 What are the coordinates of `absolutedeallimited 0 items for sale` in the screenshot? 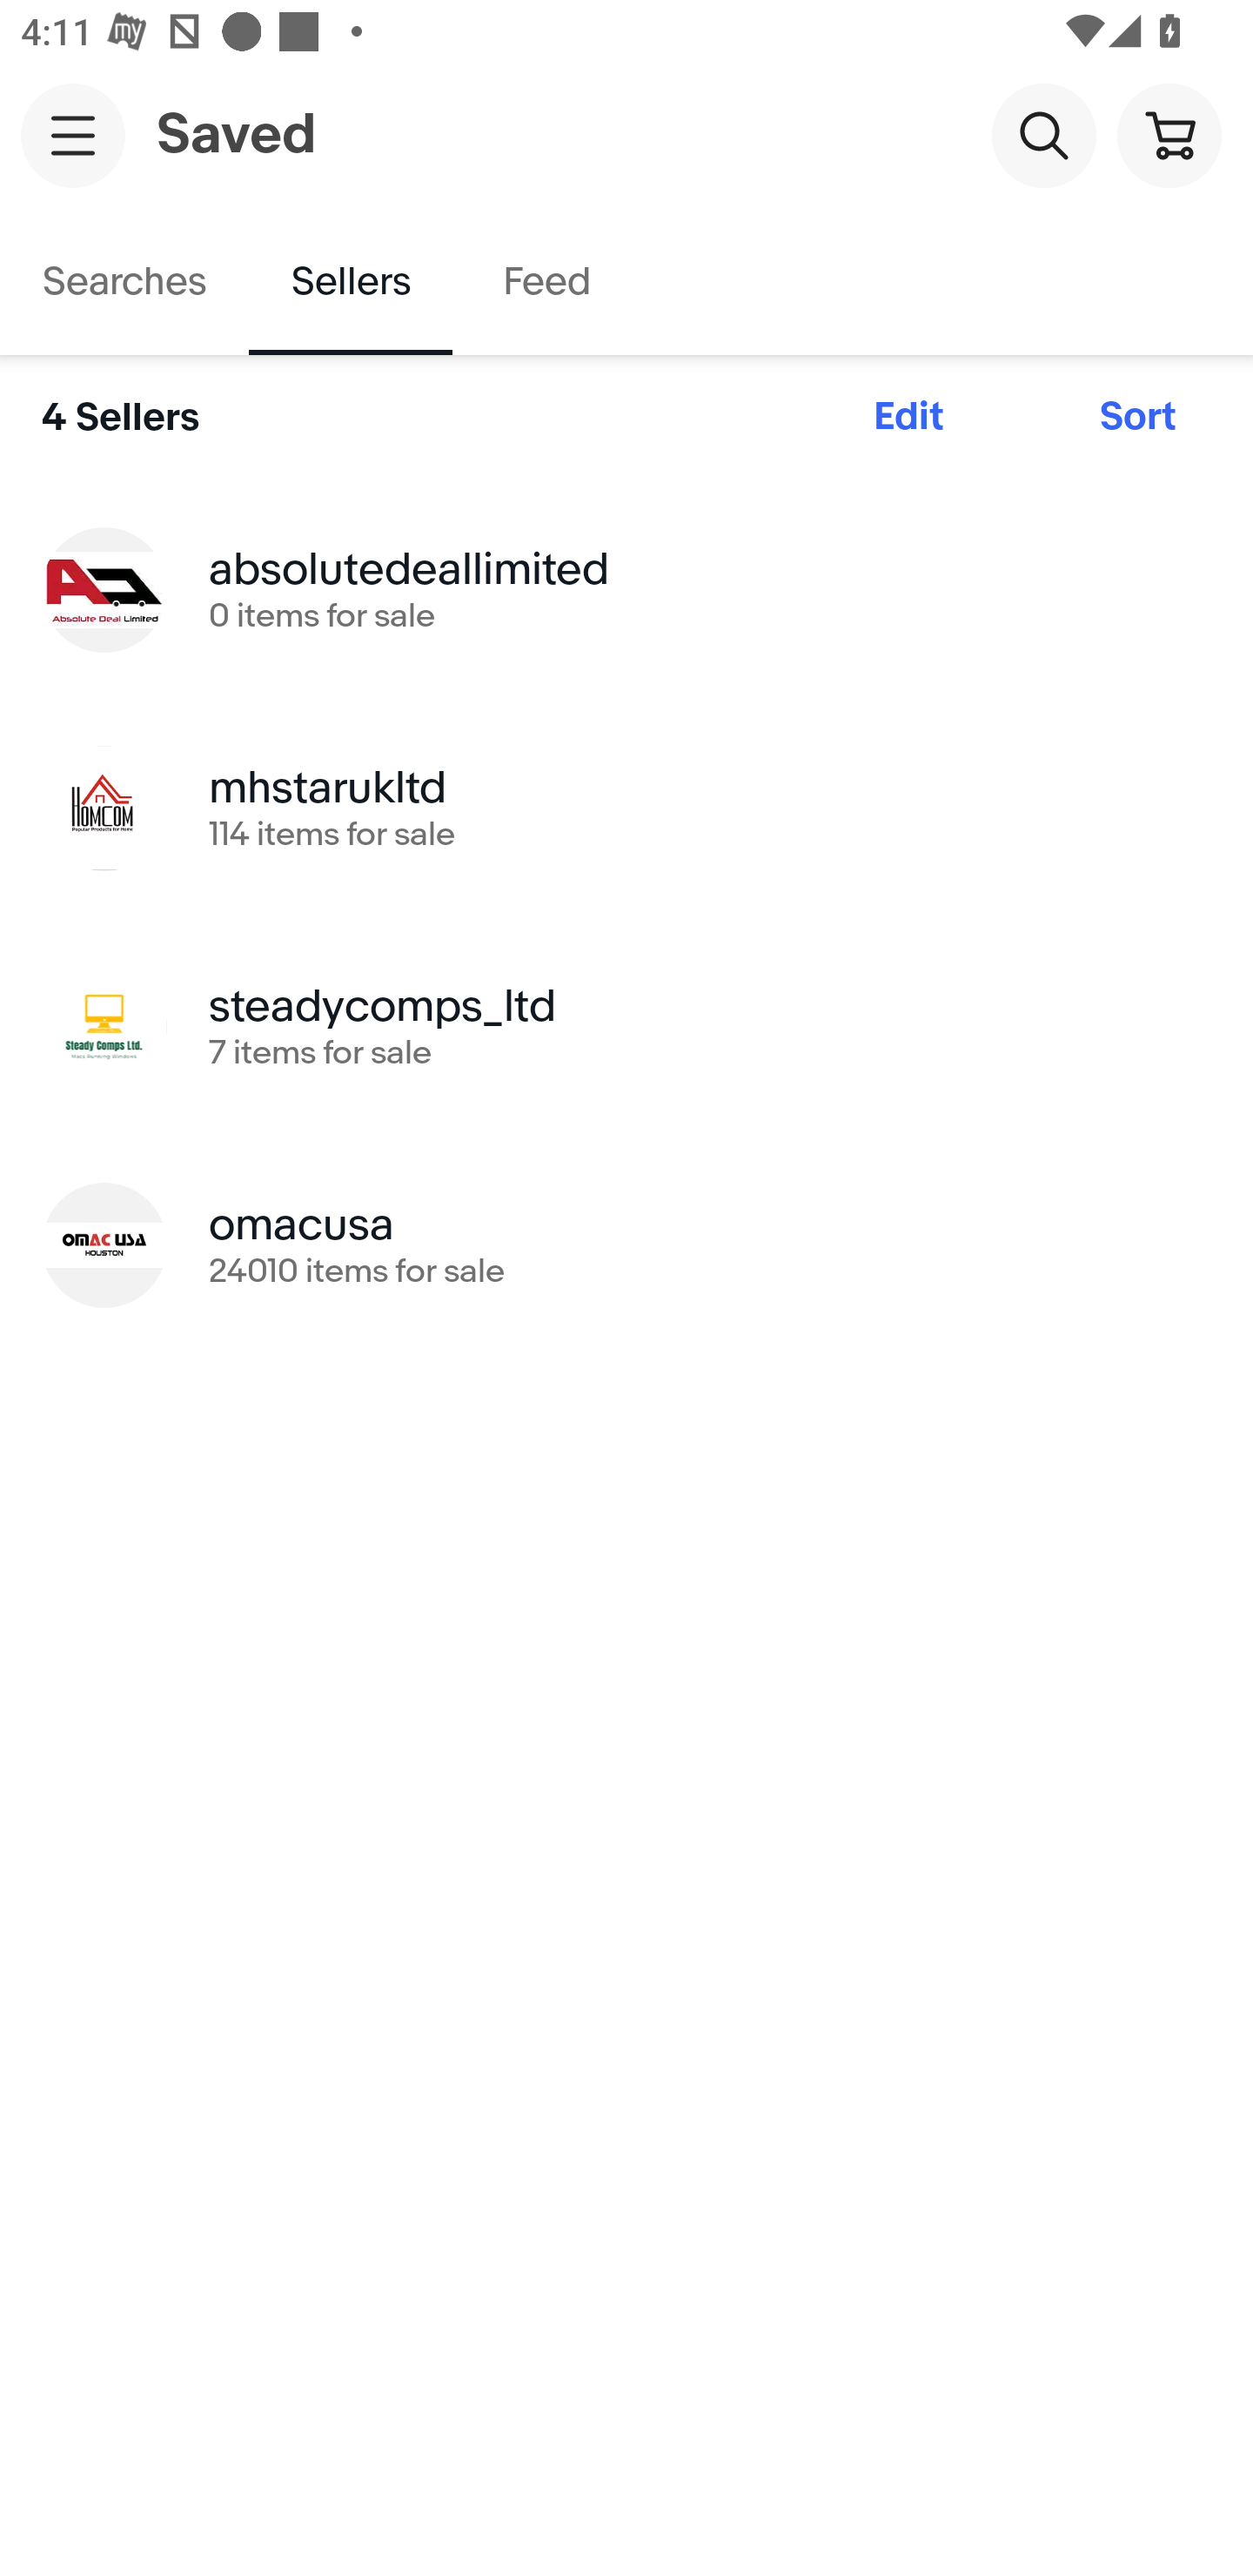 It's located at (626, 588).